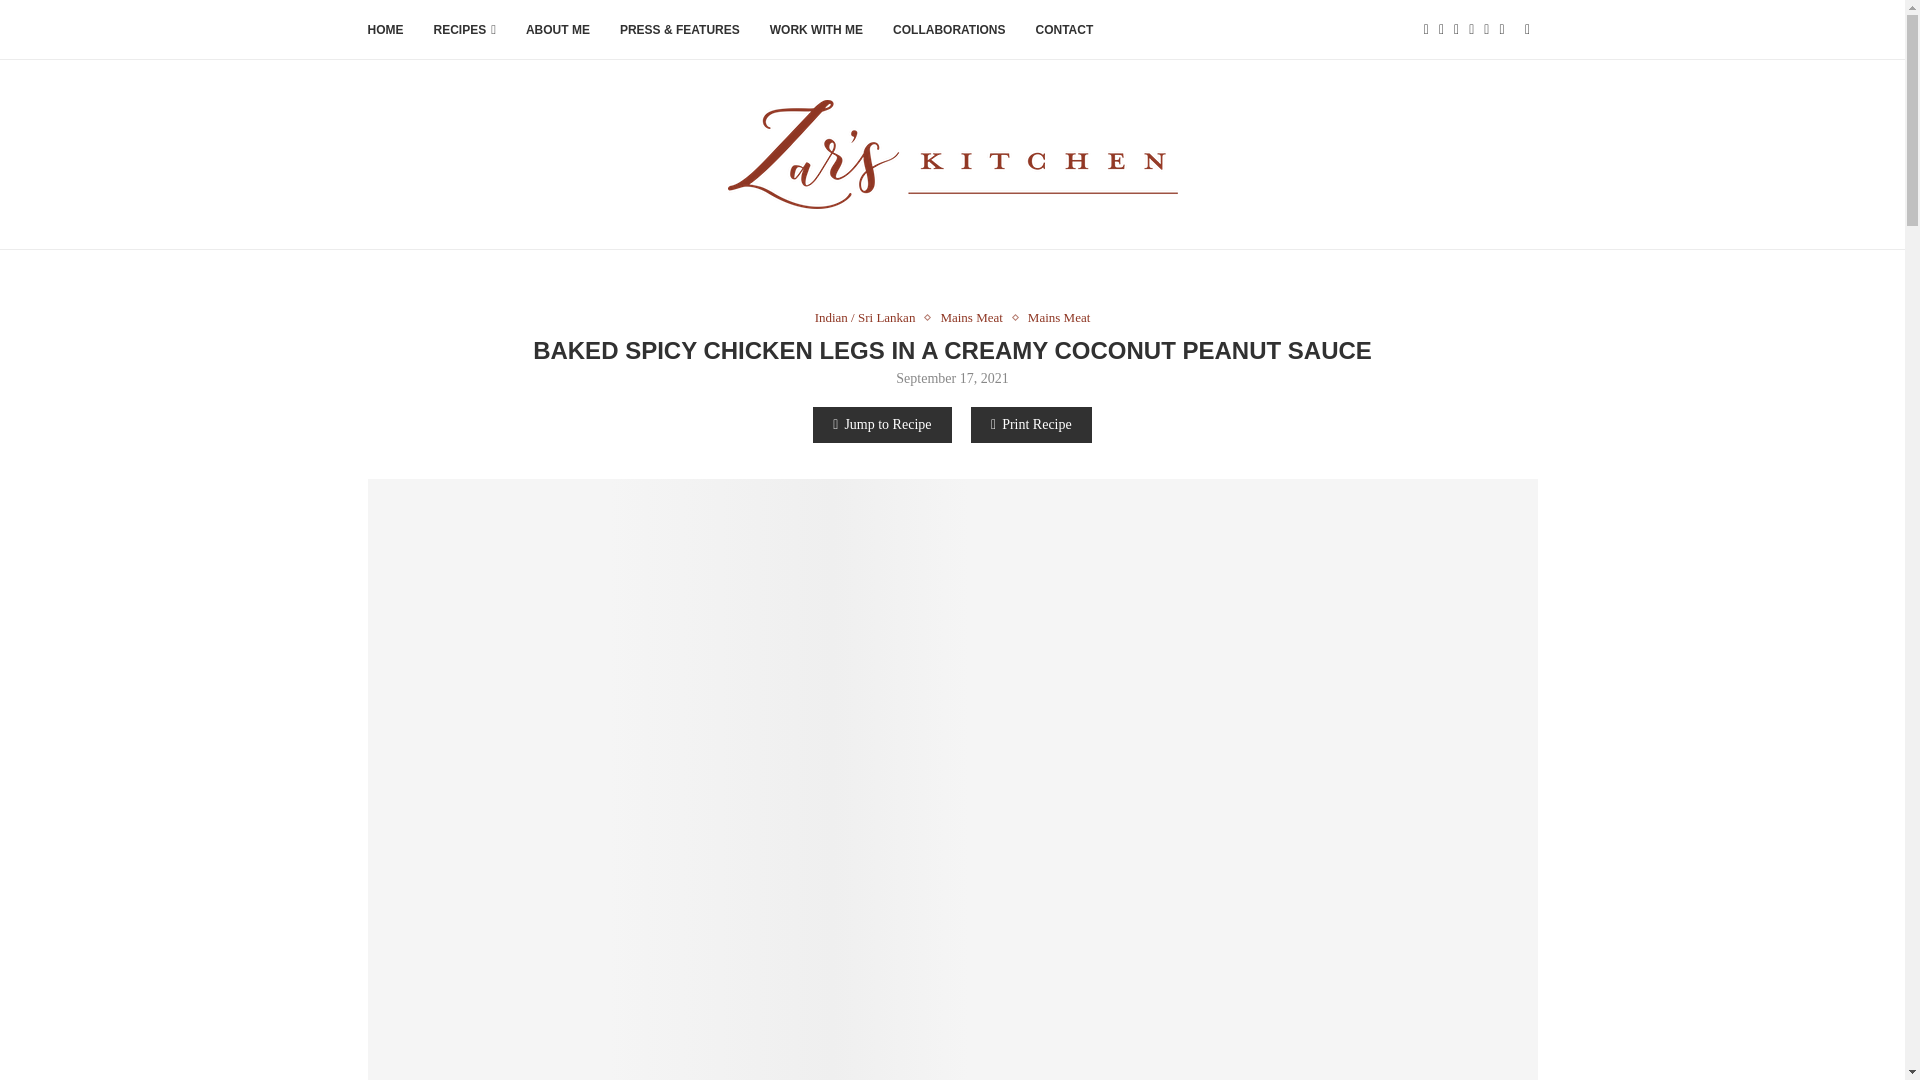  Describe the element at coordinates (948, 30) in the screenshot. I see `COLLABORATIONS` at that location.